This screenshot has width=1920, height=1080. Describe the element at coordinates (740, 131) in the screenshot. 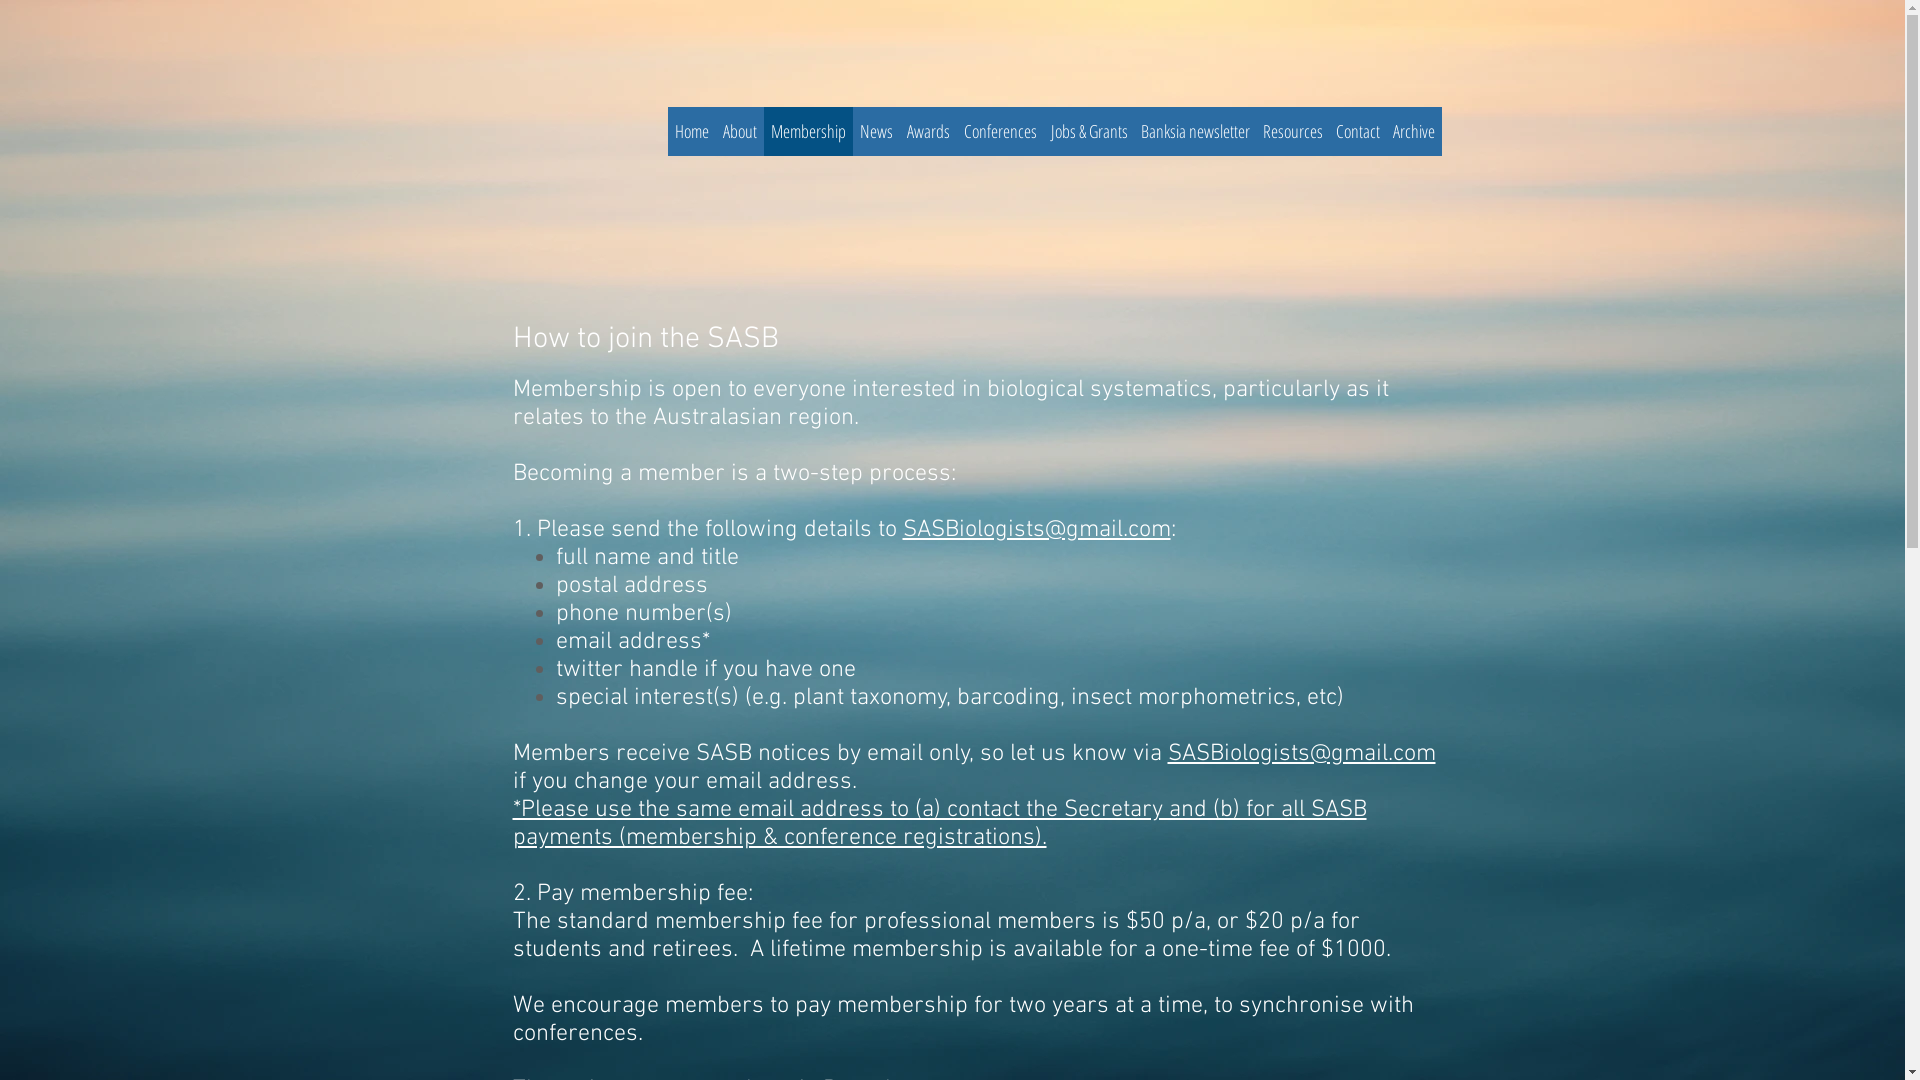

I see `About` at that location.